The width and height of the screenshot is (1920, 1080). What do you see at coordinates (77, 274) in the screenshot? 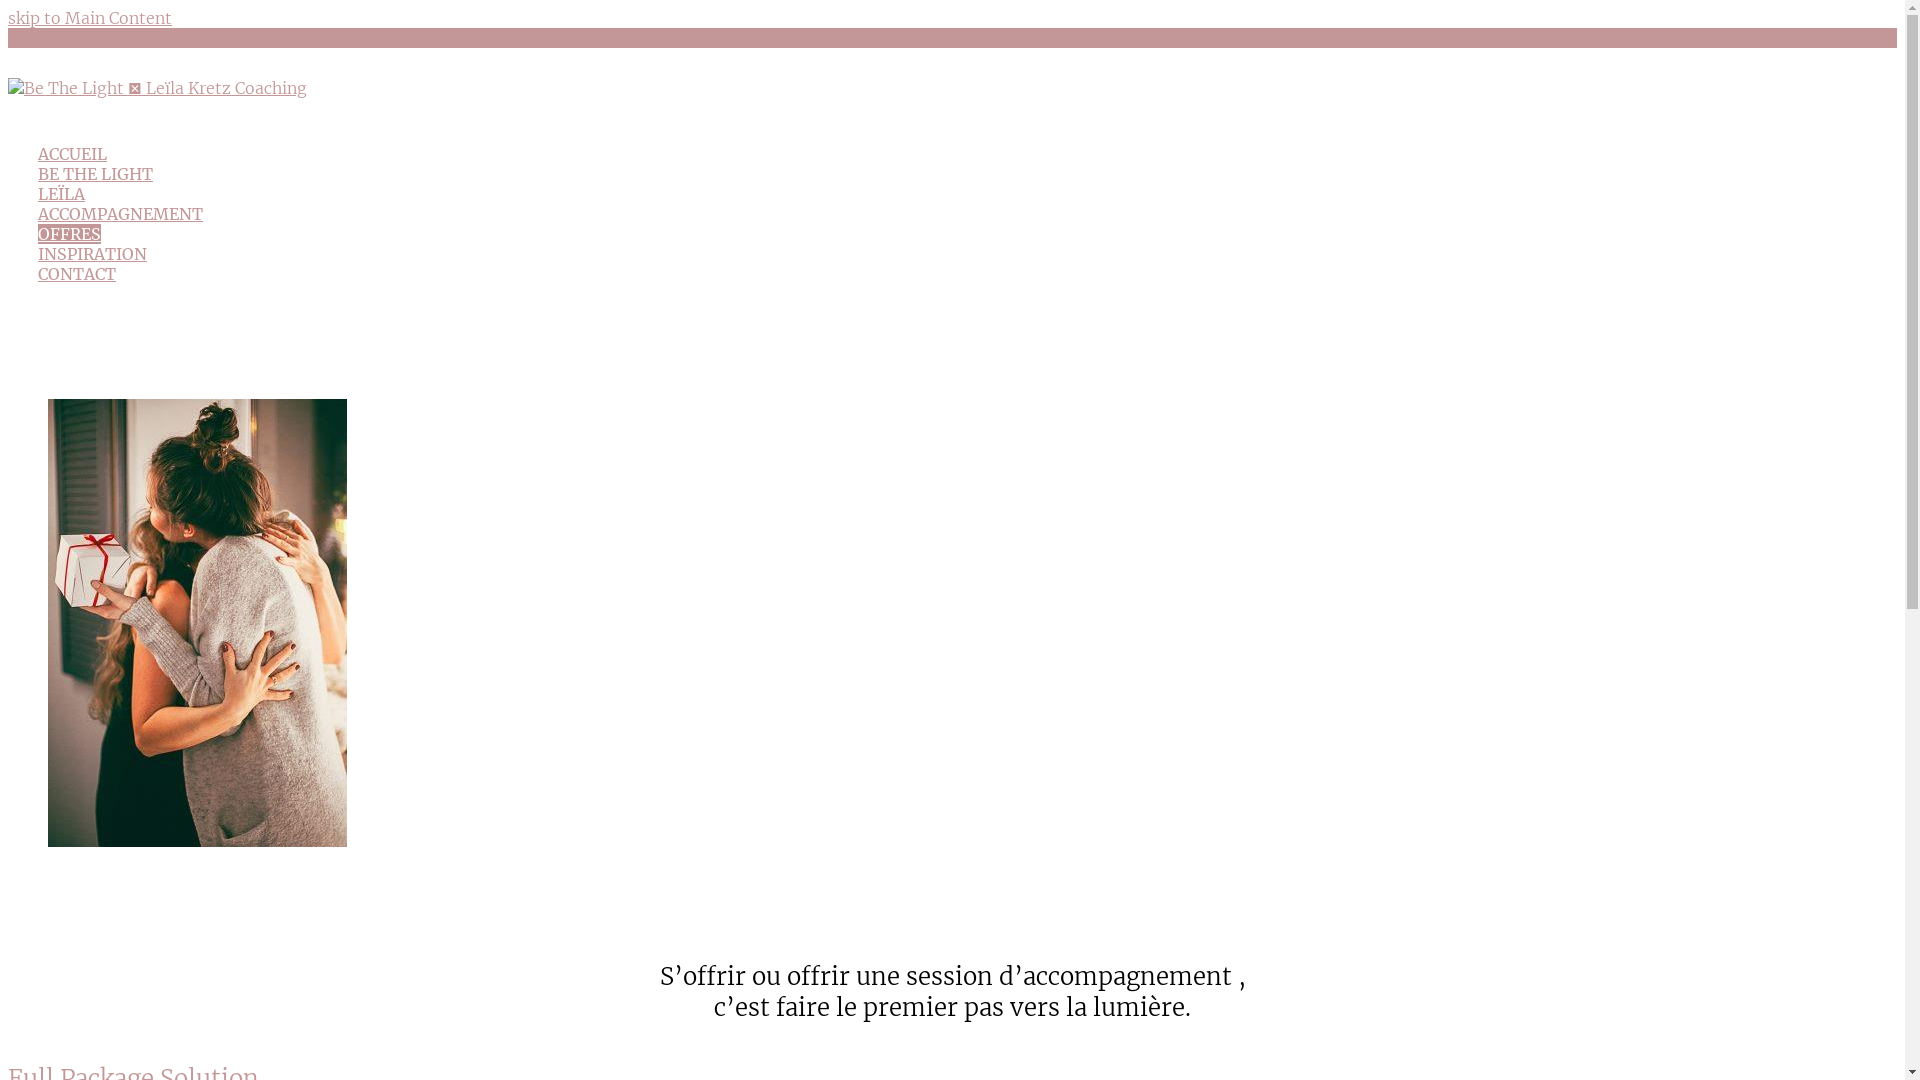
I see `CONTACT` at bounding box center [77, 274].